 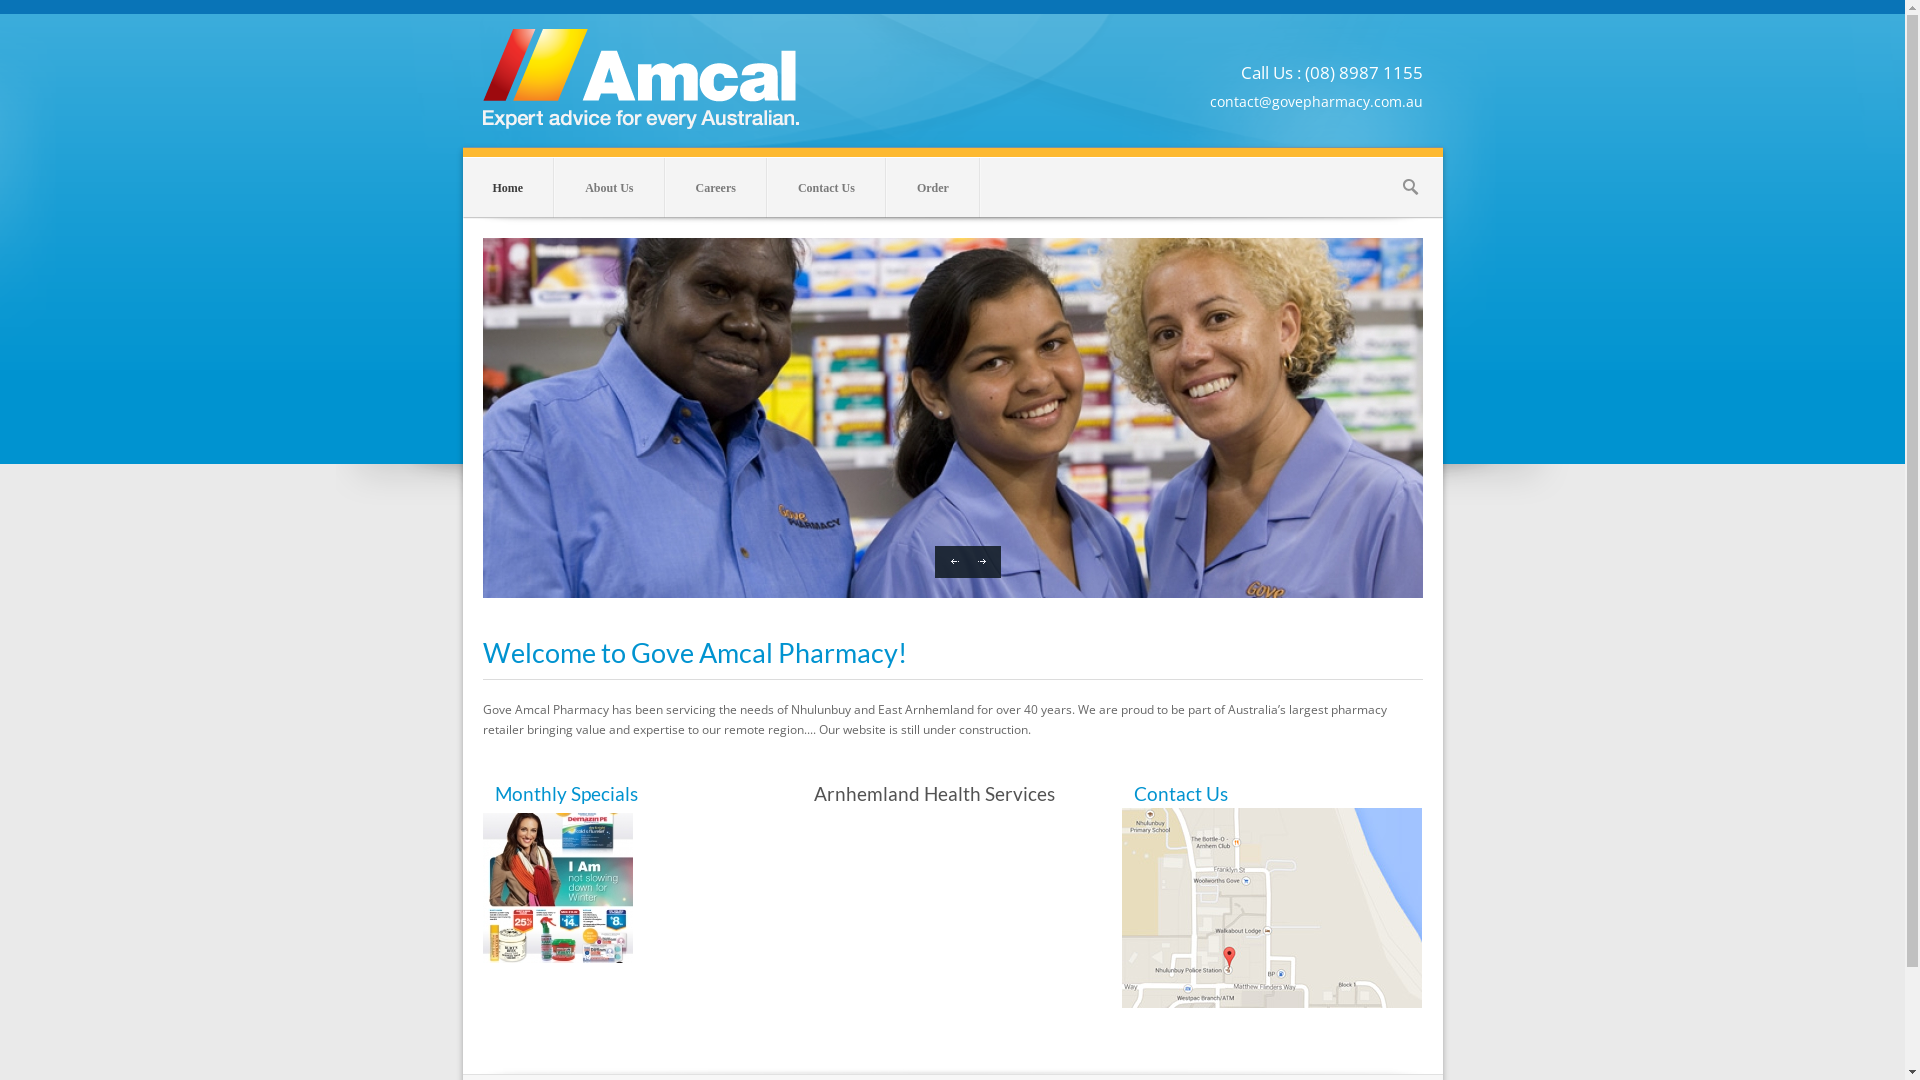 What do you see at coordinates (1181, 794) in the screenshot?
I see `Contact Us` at bounding box center [1181, 794].